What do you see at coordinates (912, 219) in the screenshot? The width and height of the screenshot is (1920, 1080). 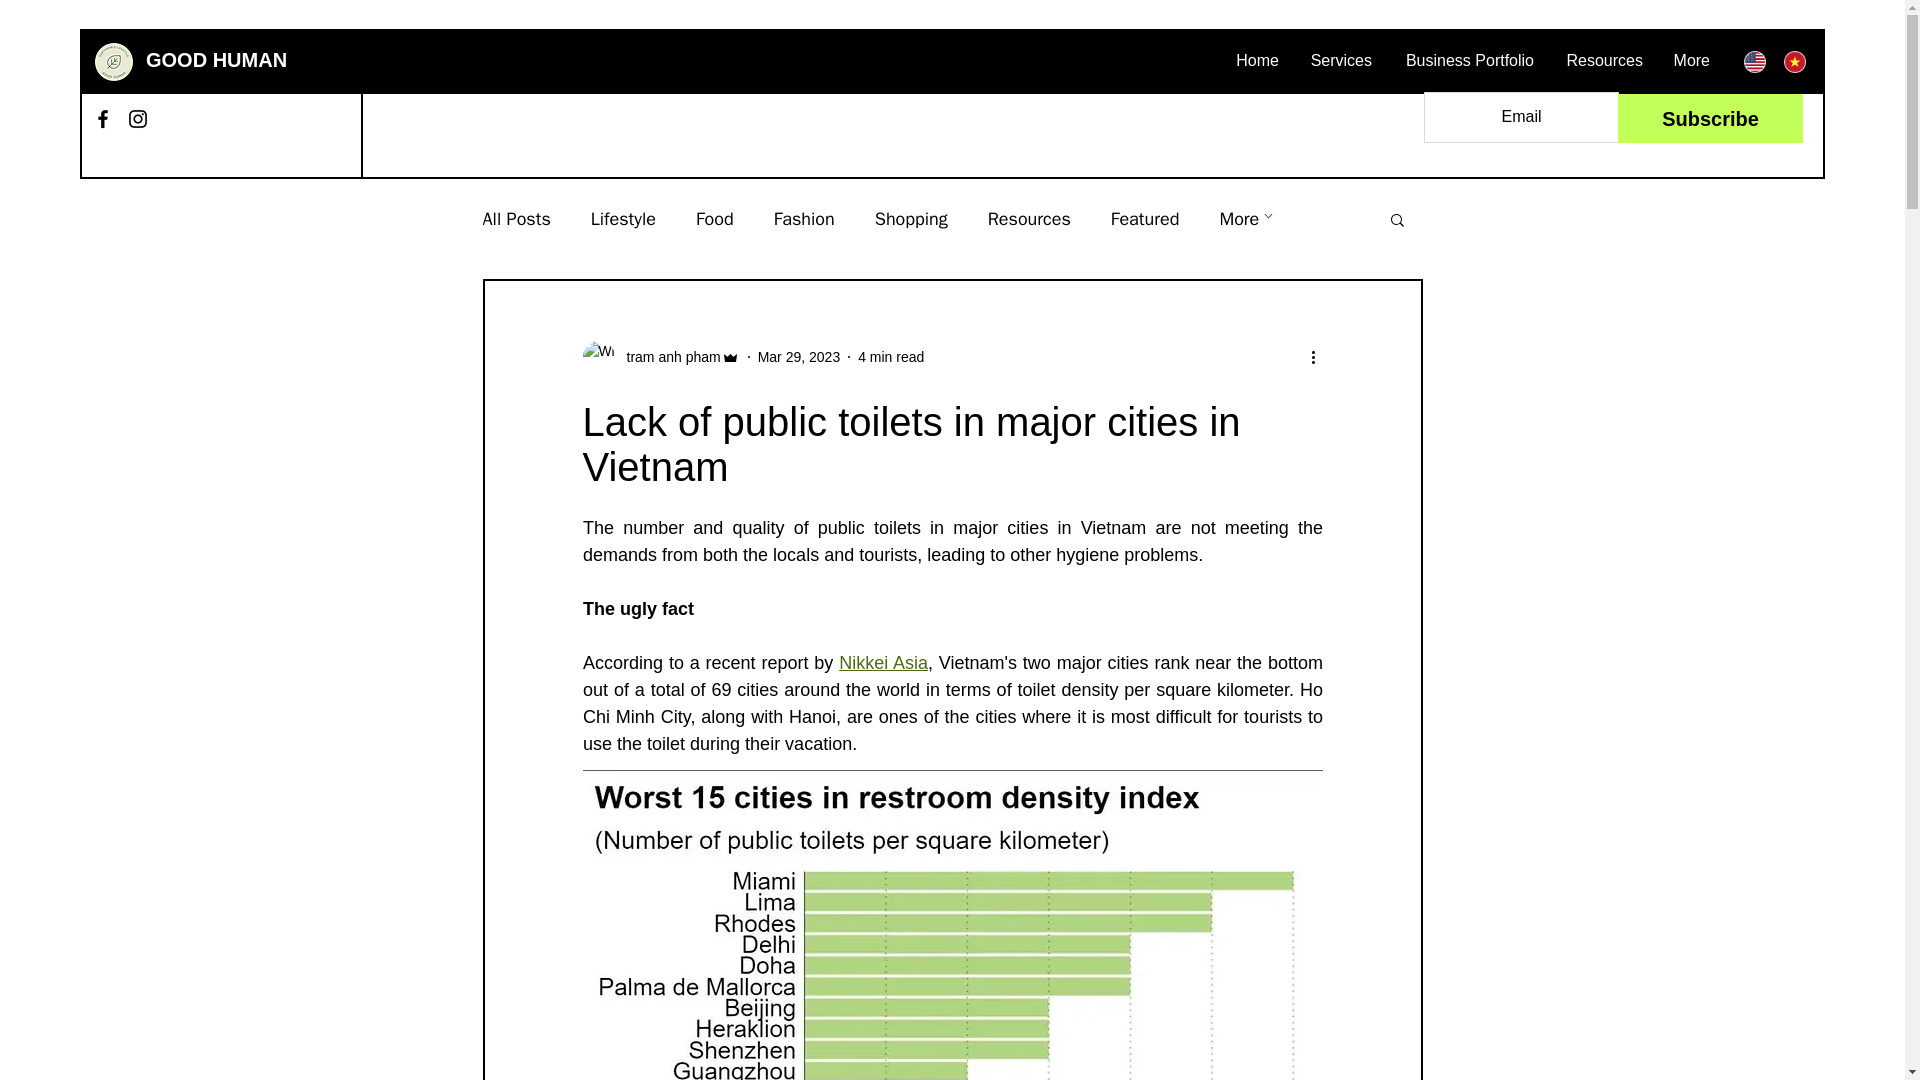 I see `Shopping` at bounding box center [912, 219].